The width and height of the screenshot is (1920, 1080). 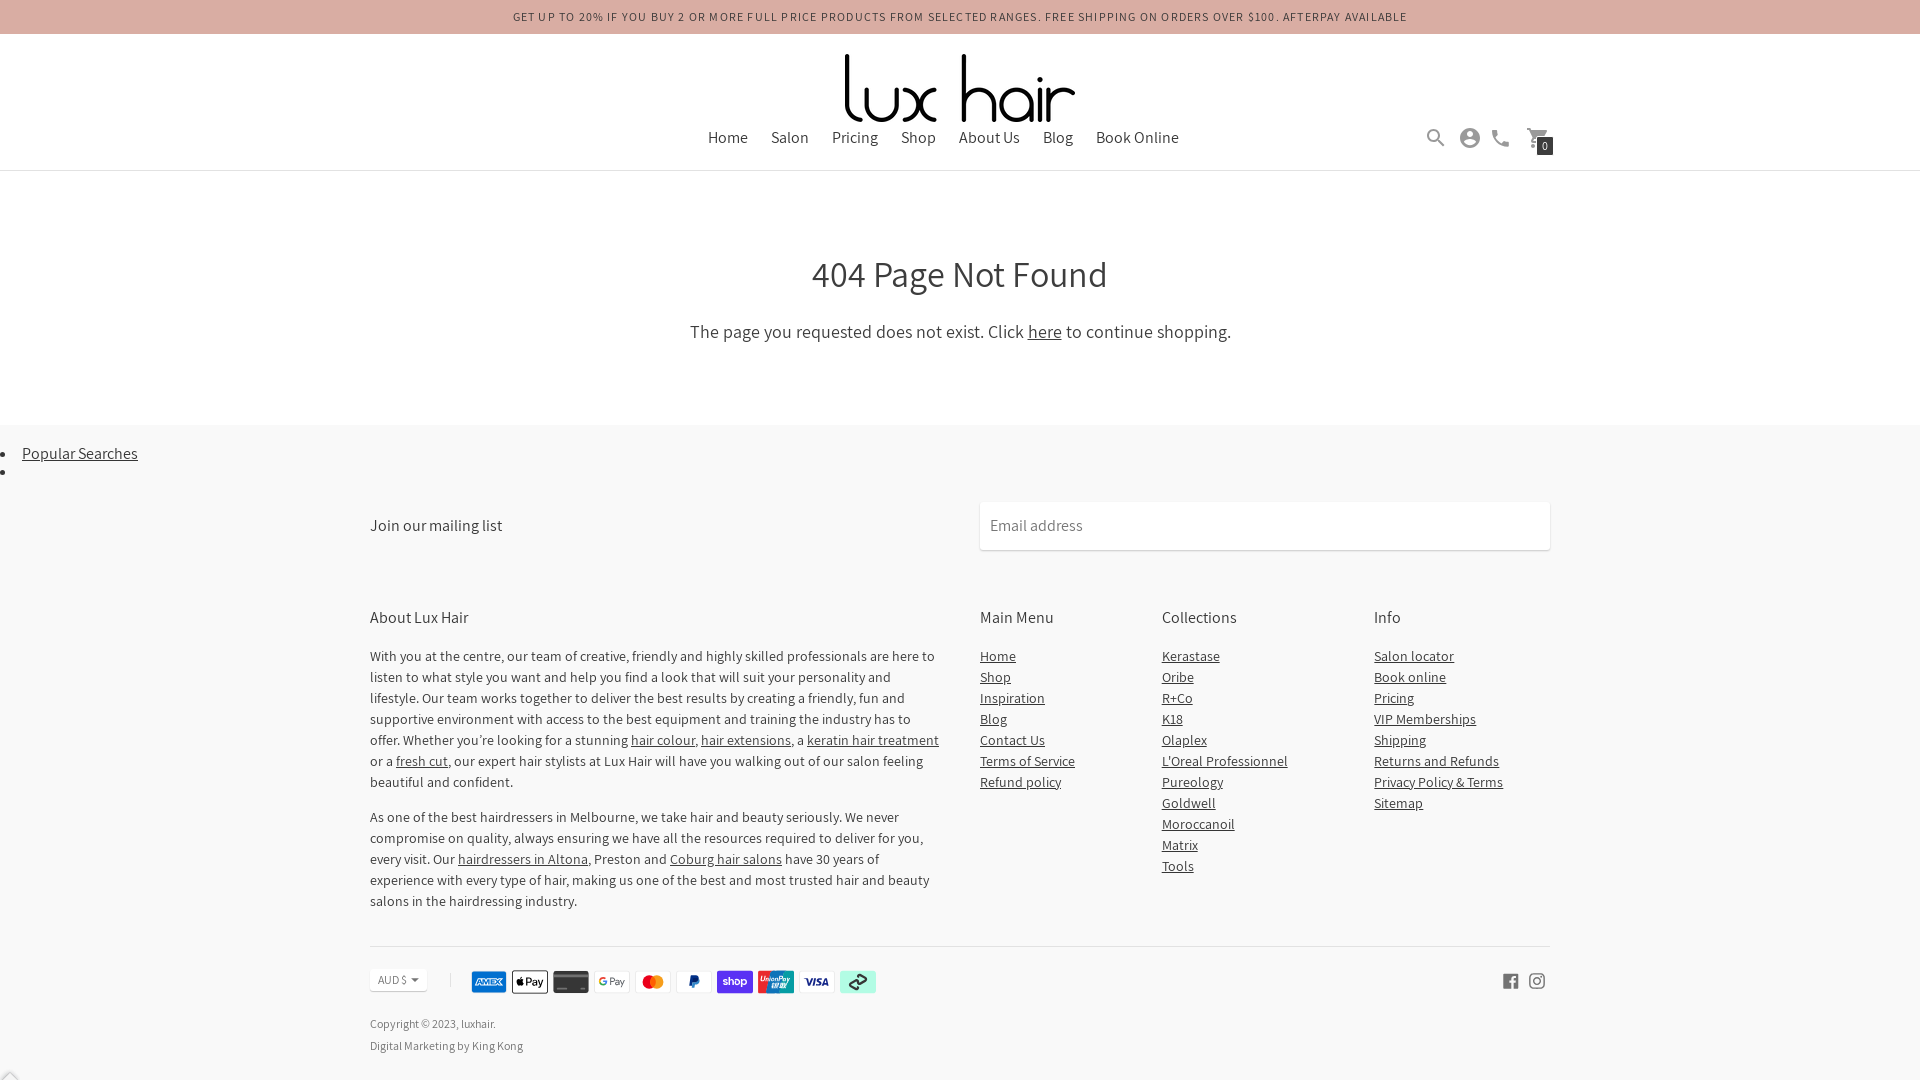 What do you see at coordinates (1178, 698) in the screenshot?
I see `R+Co` at bounding box center [1178, 698].